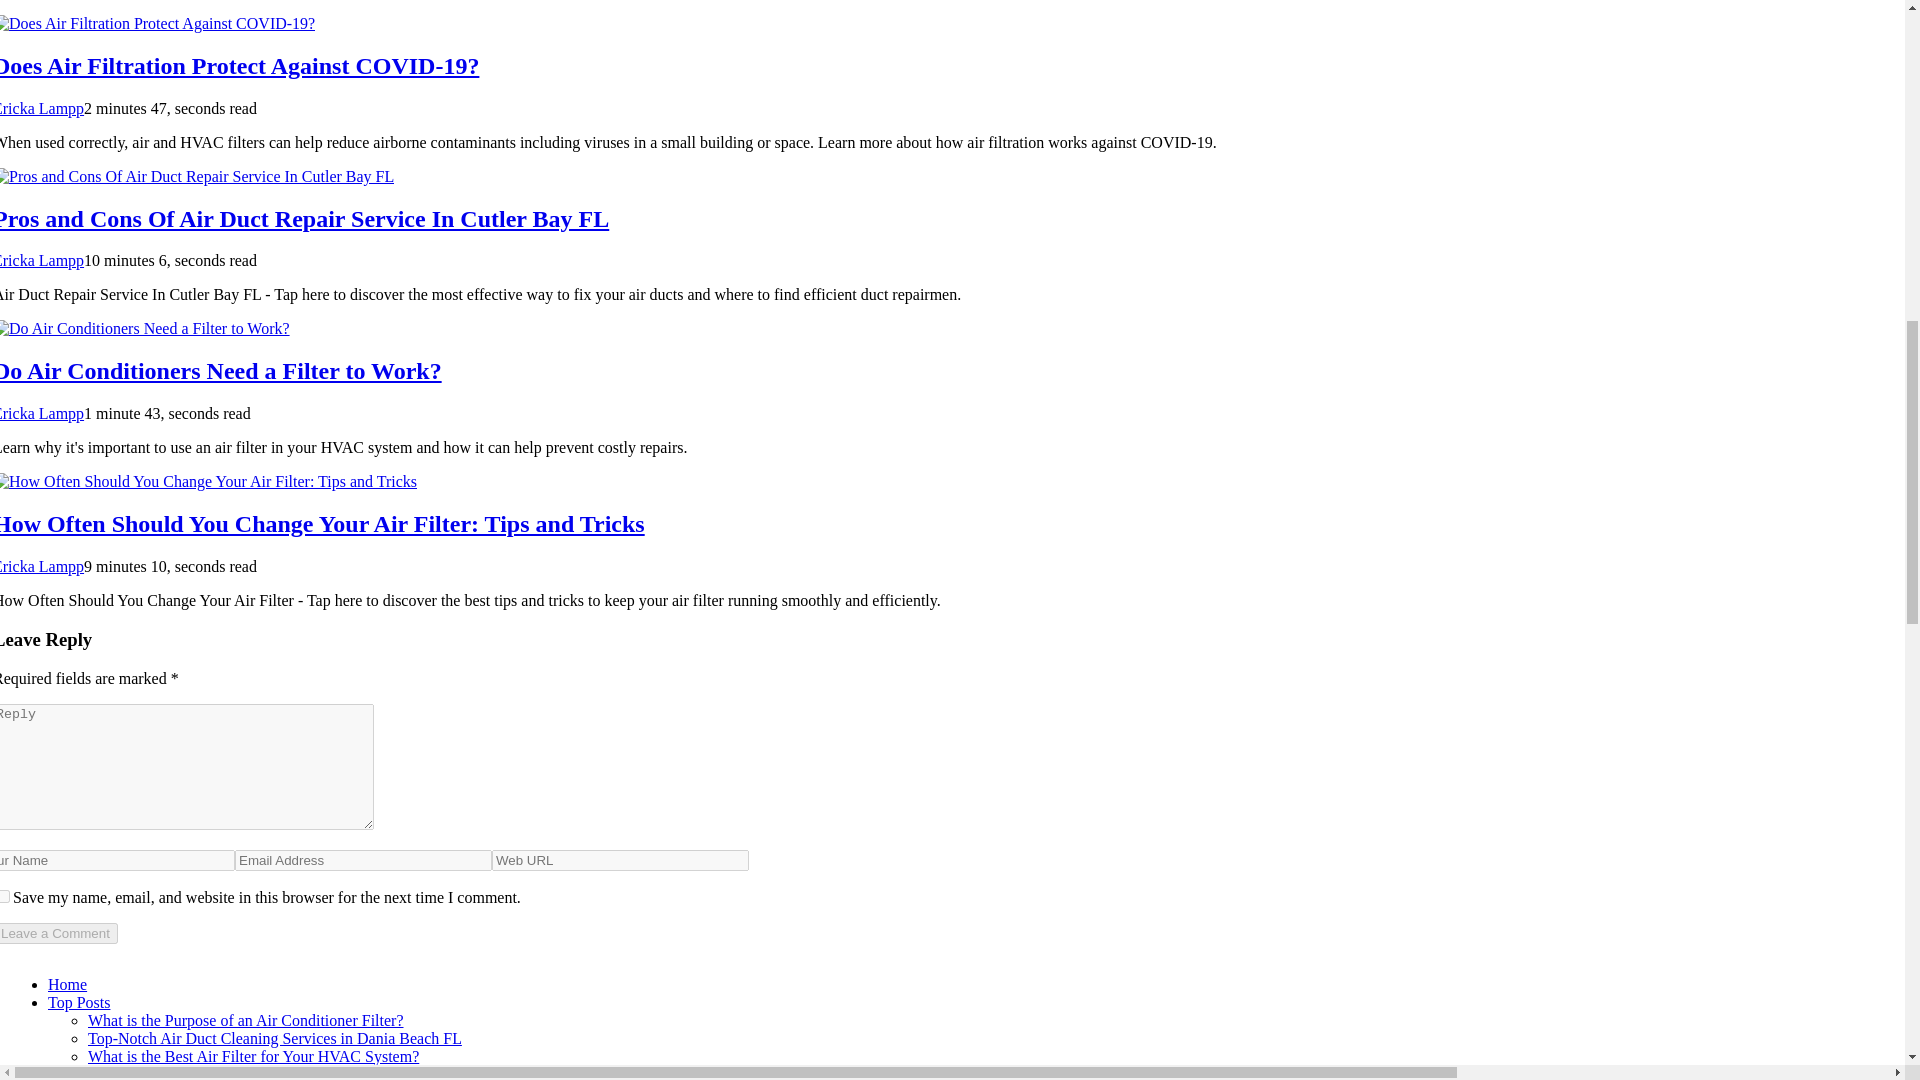 This screenshot has width=1920, height=1080. Describe the element at coordinates (42, 414) in the screenshot. I see `Posts by Ericka Lampp` at that location.